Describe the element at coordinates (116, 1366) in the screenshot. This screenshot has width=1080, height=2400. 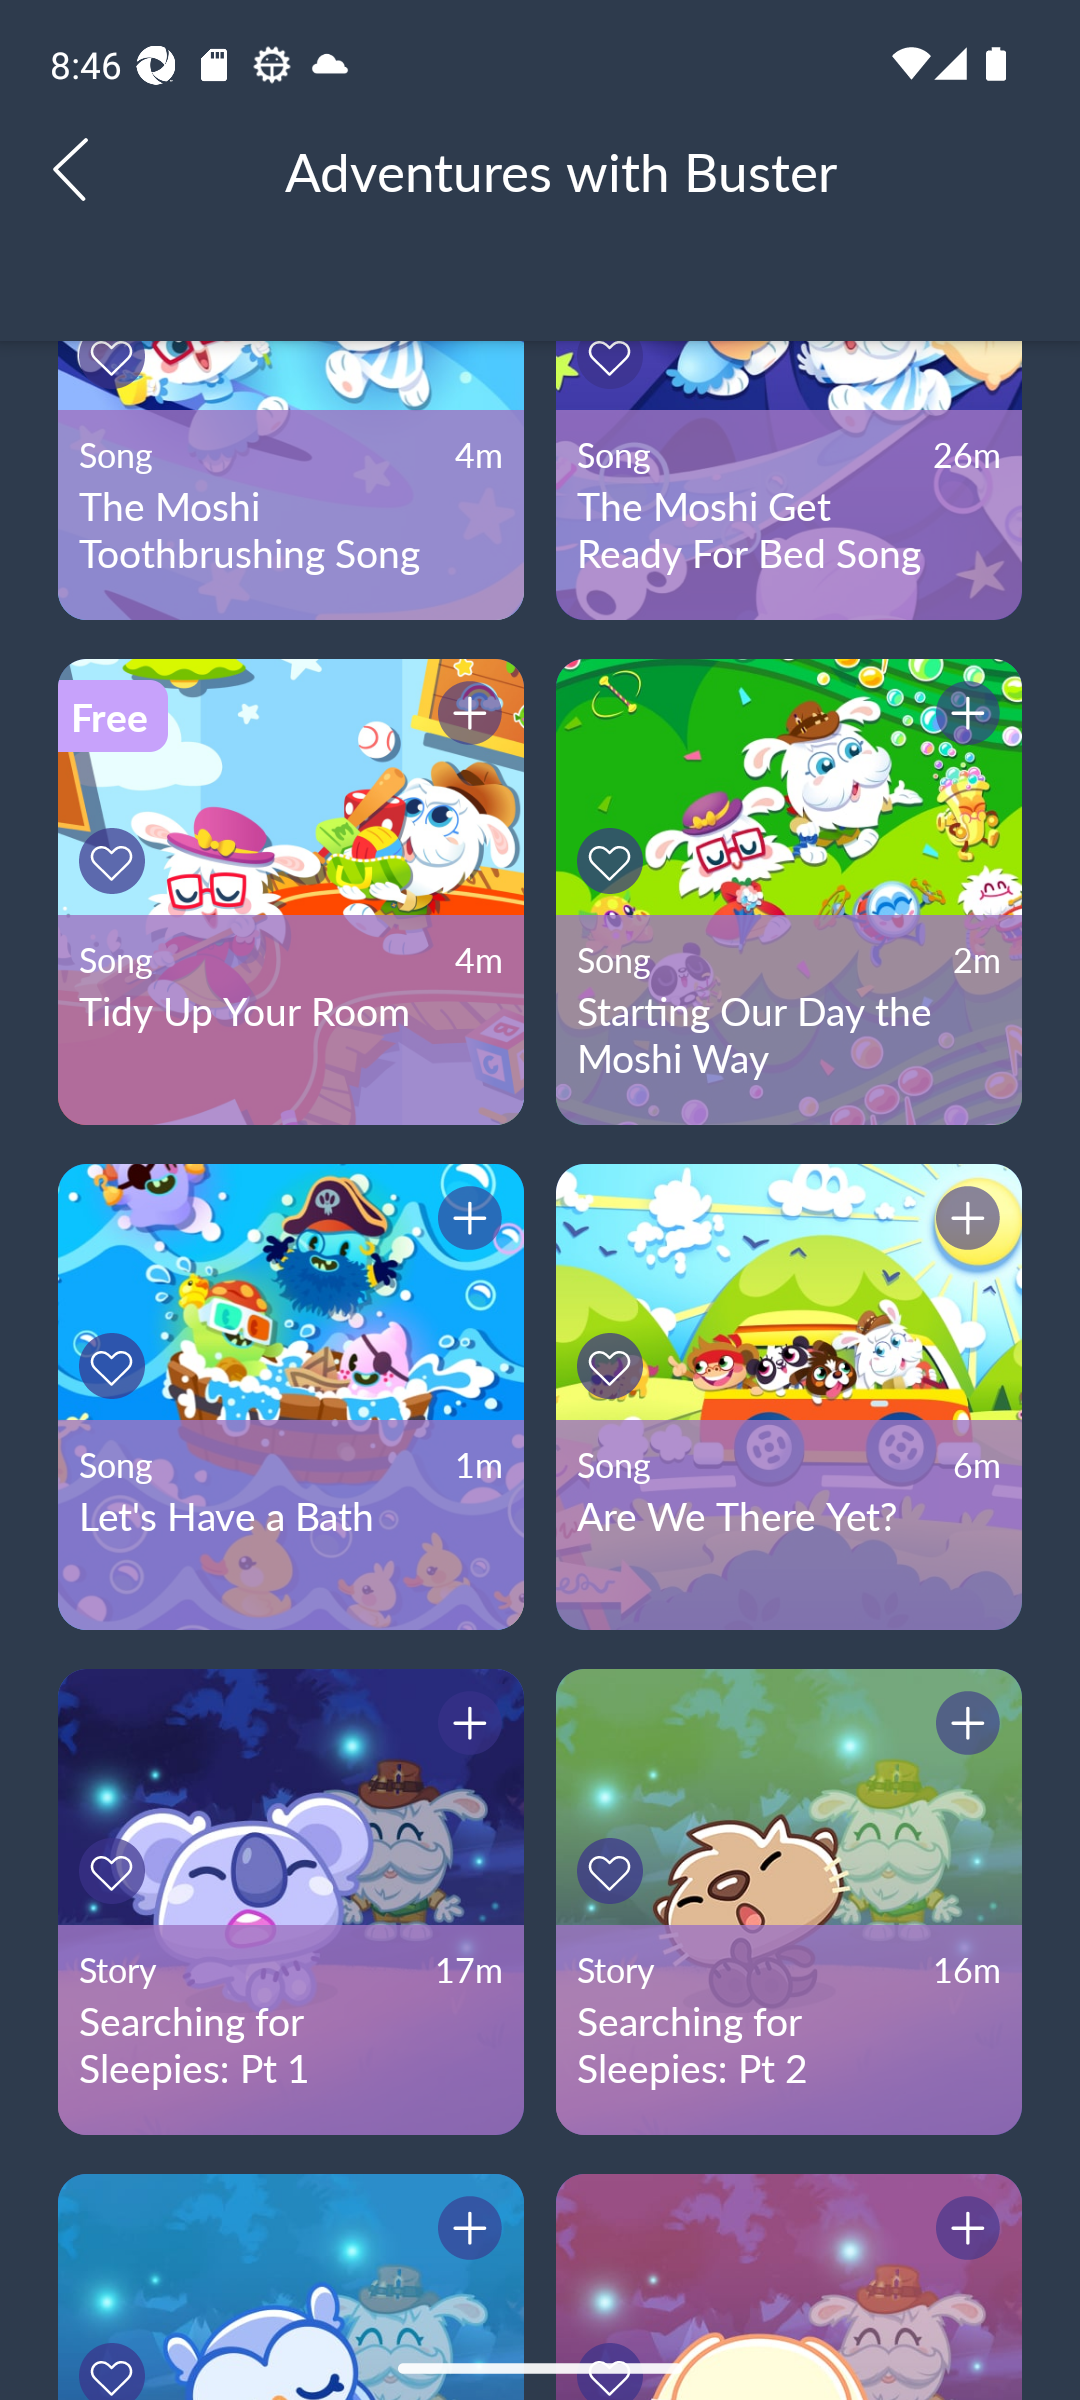
I see `Button` at that location.